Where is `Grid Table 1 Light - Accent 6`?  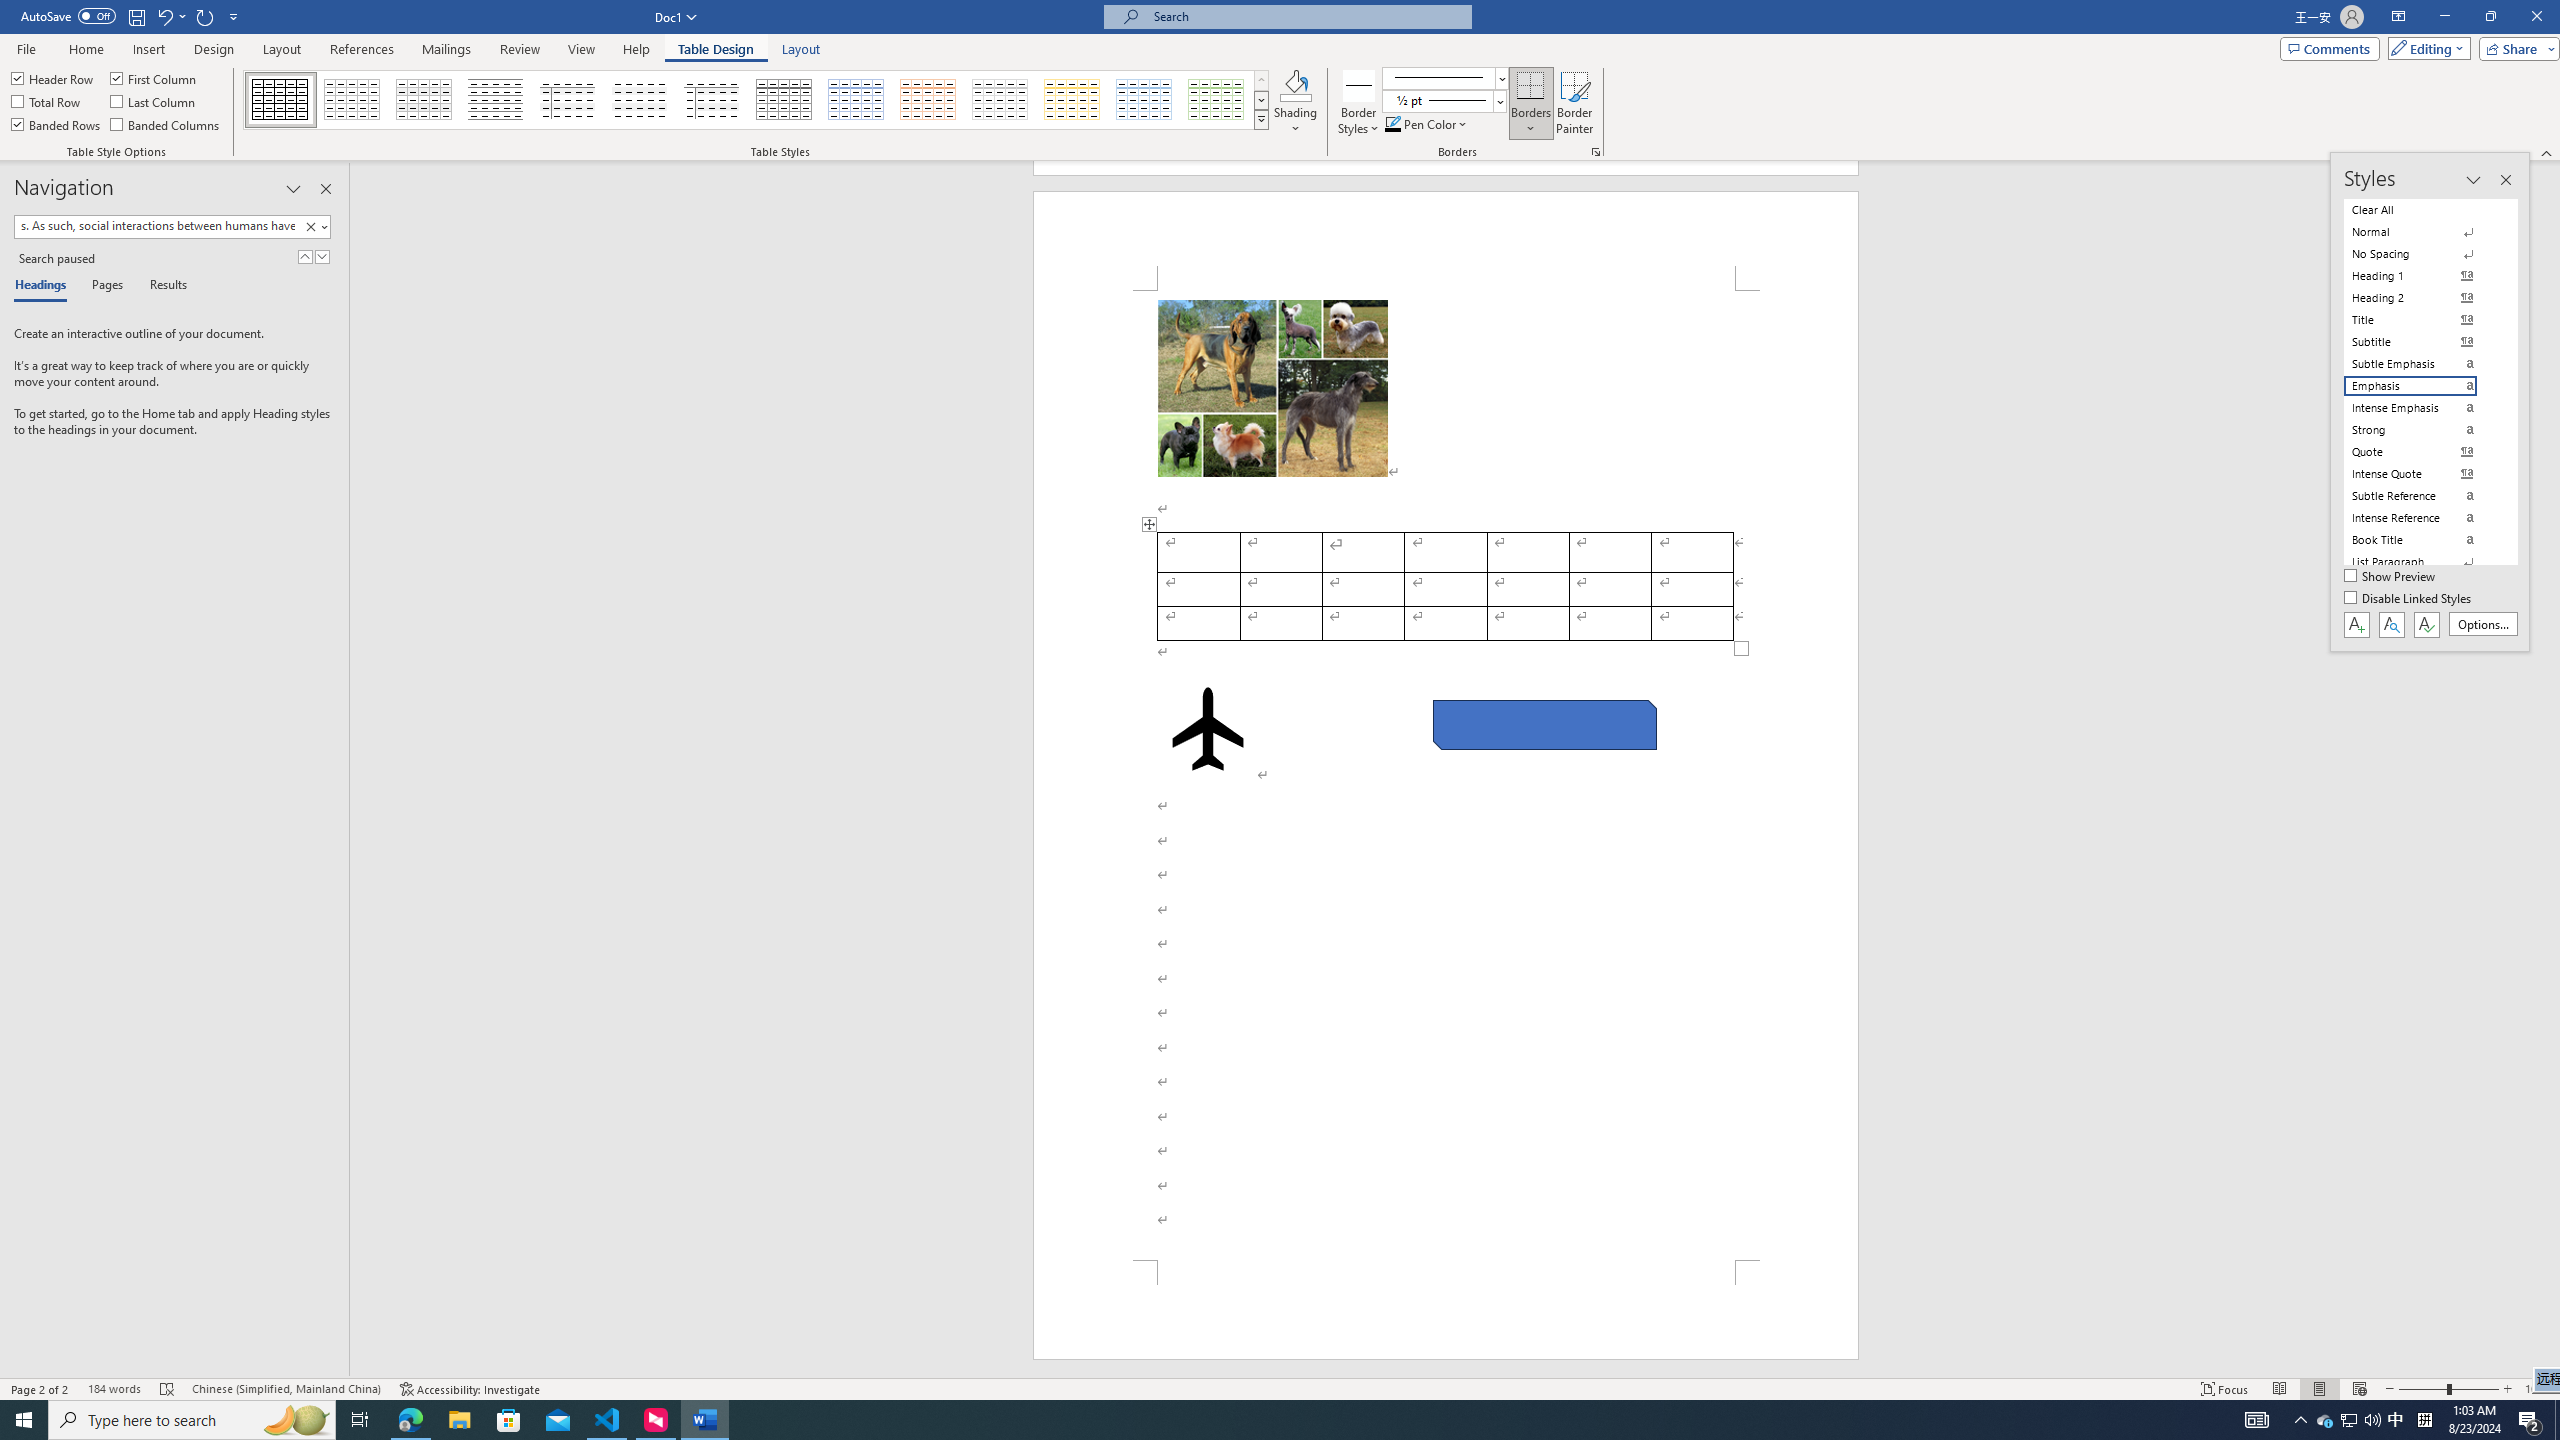
Grid Table 1 Light - Accent 6 is located at coordinates (1216, 100).